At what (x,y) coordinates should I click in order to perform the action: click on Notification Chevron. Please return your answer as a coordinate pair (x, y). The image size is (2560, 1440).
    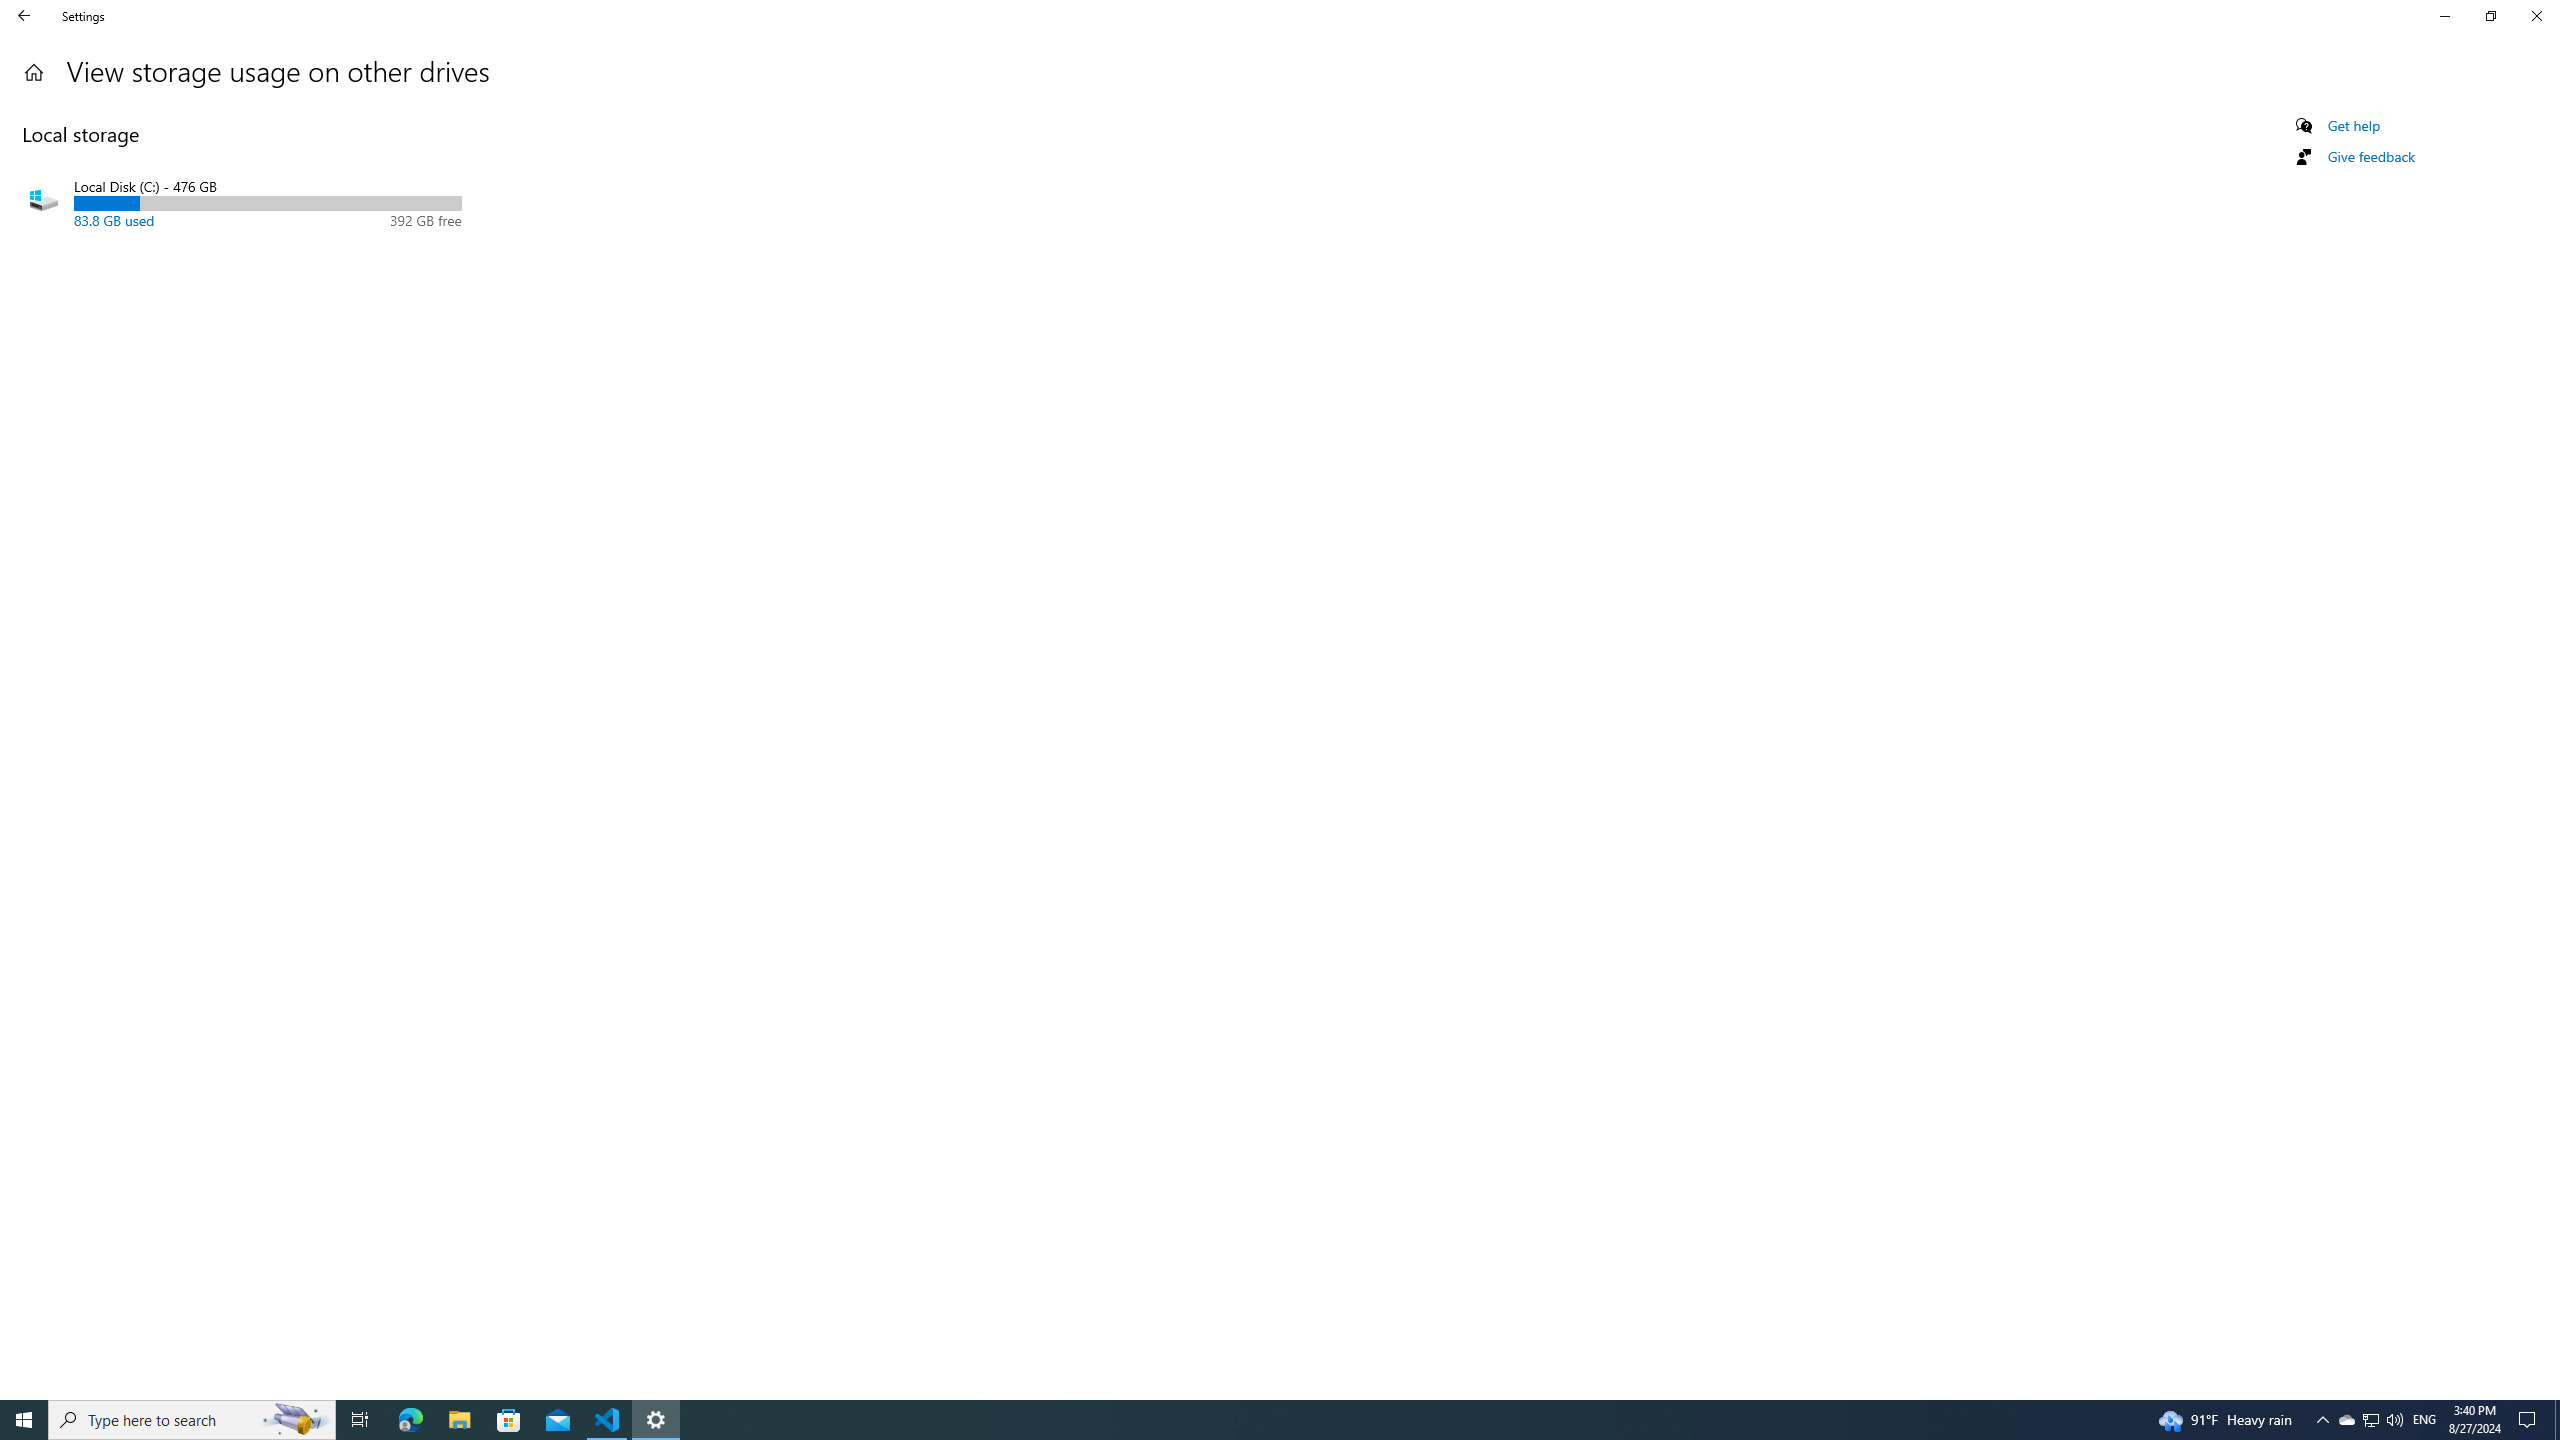
    Looking at the image, I should click on (2444, 16).